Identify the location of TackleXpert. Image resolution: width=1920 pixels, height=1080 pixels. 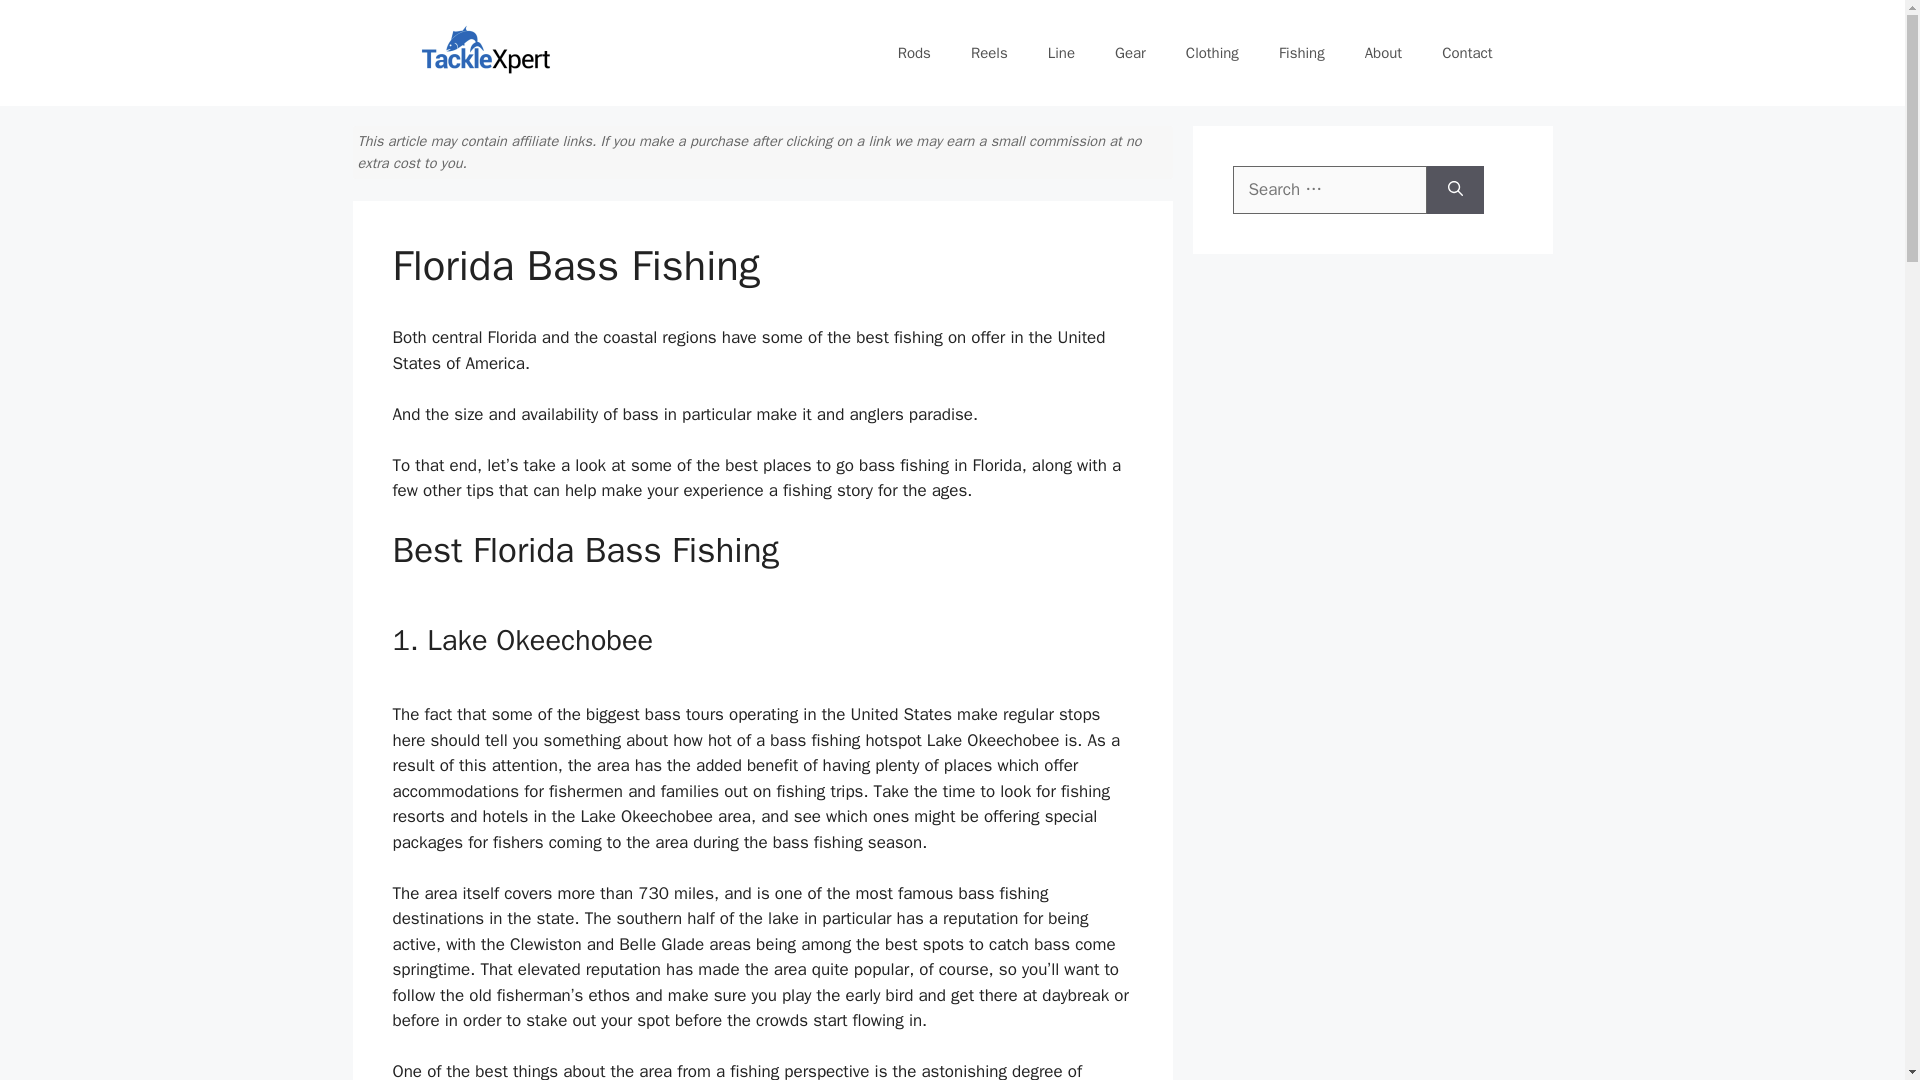
(486, 51).